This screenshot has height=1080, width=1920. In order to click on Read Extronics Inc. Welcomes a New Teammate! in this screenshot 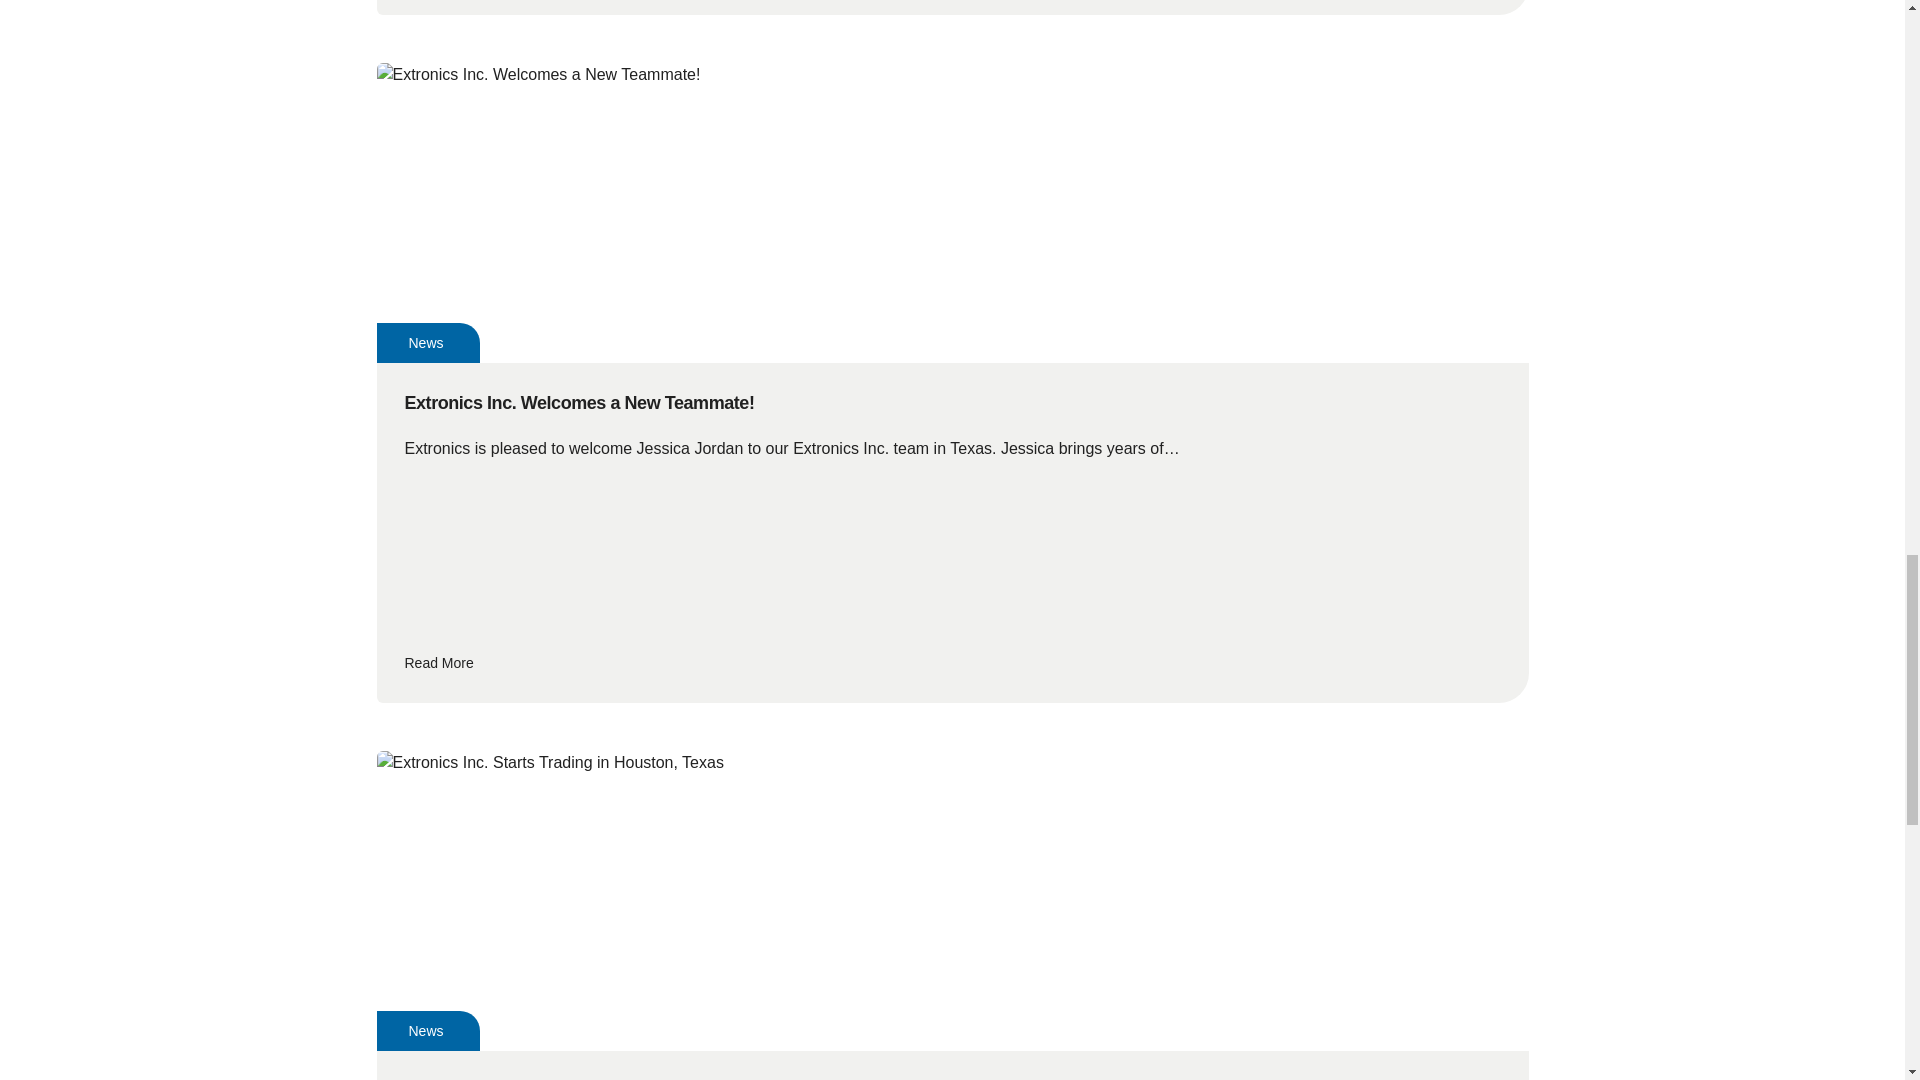, I will do `click(951, 663)`.